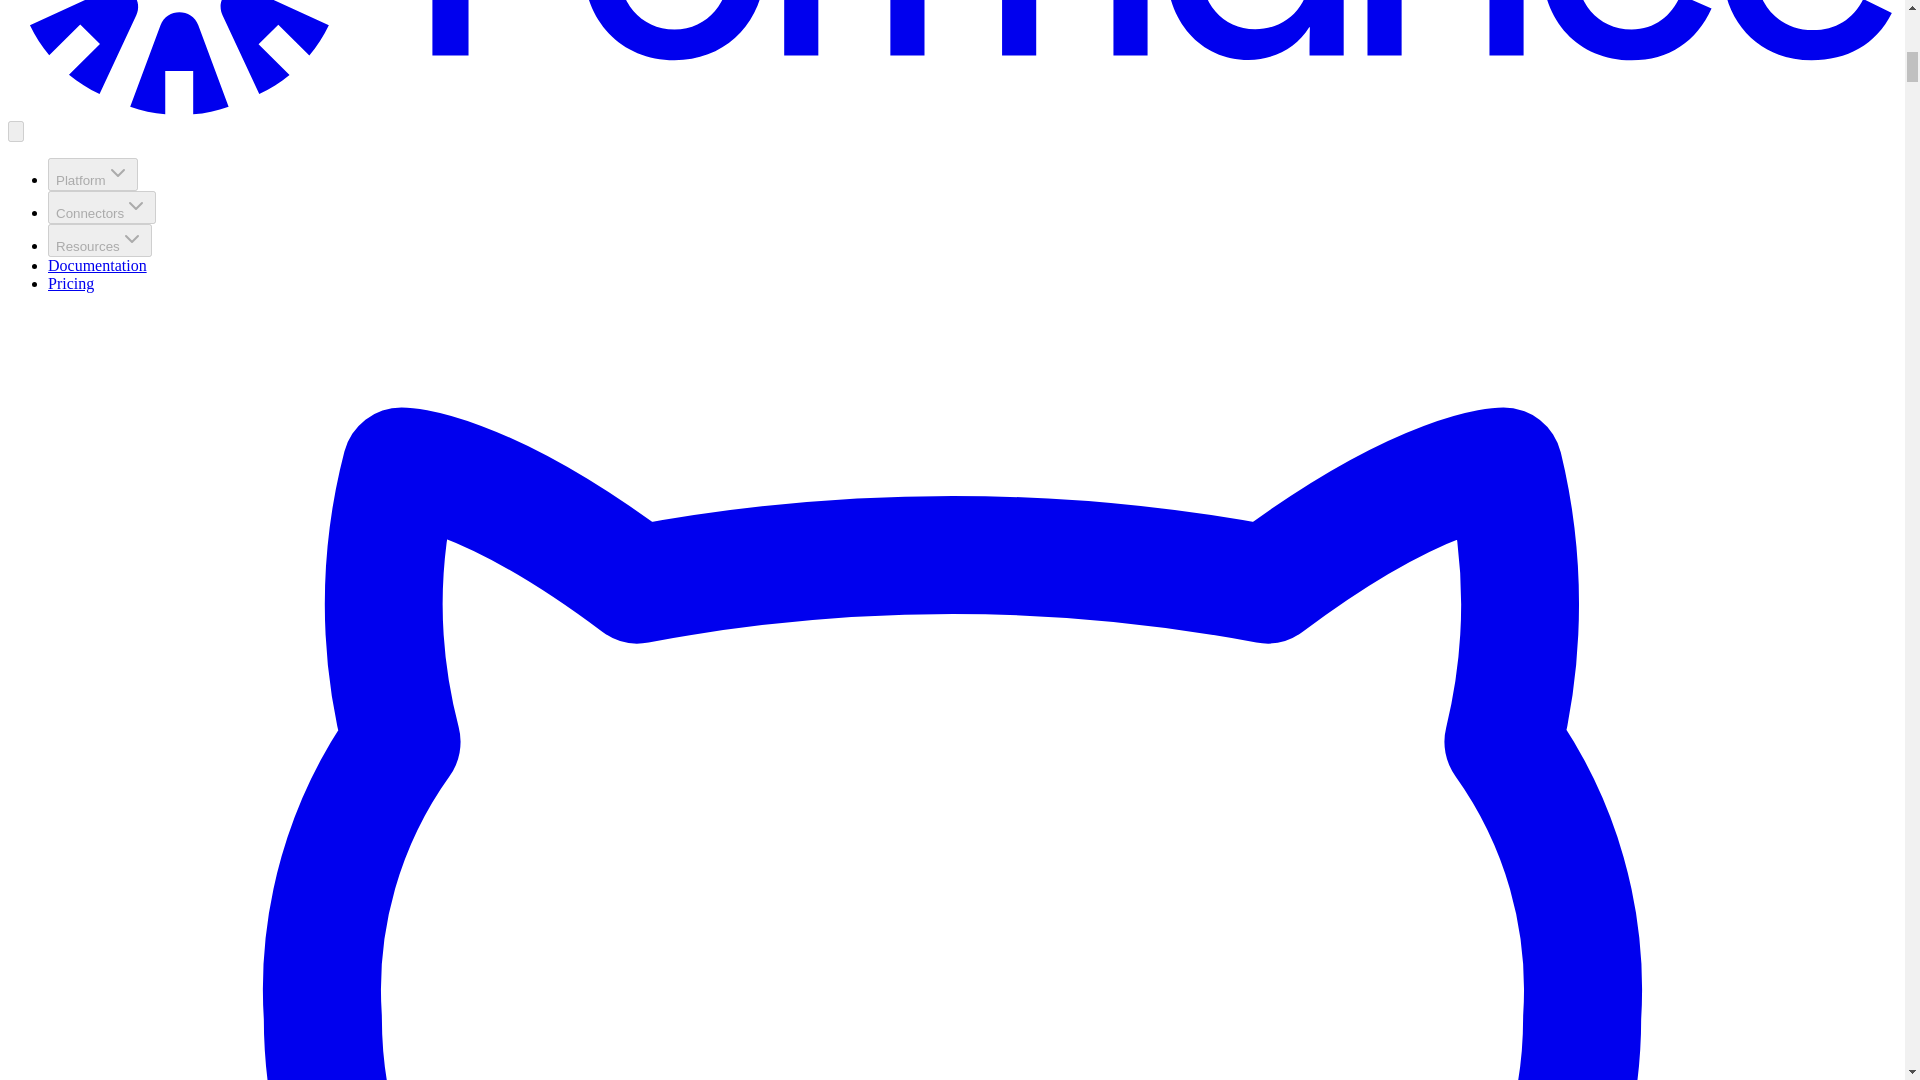 The height and width of the screenshot is (1080, 1920). I want to click on Pricing, so click(71, 283).